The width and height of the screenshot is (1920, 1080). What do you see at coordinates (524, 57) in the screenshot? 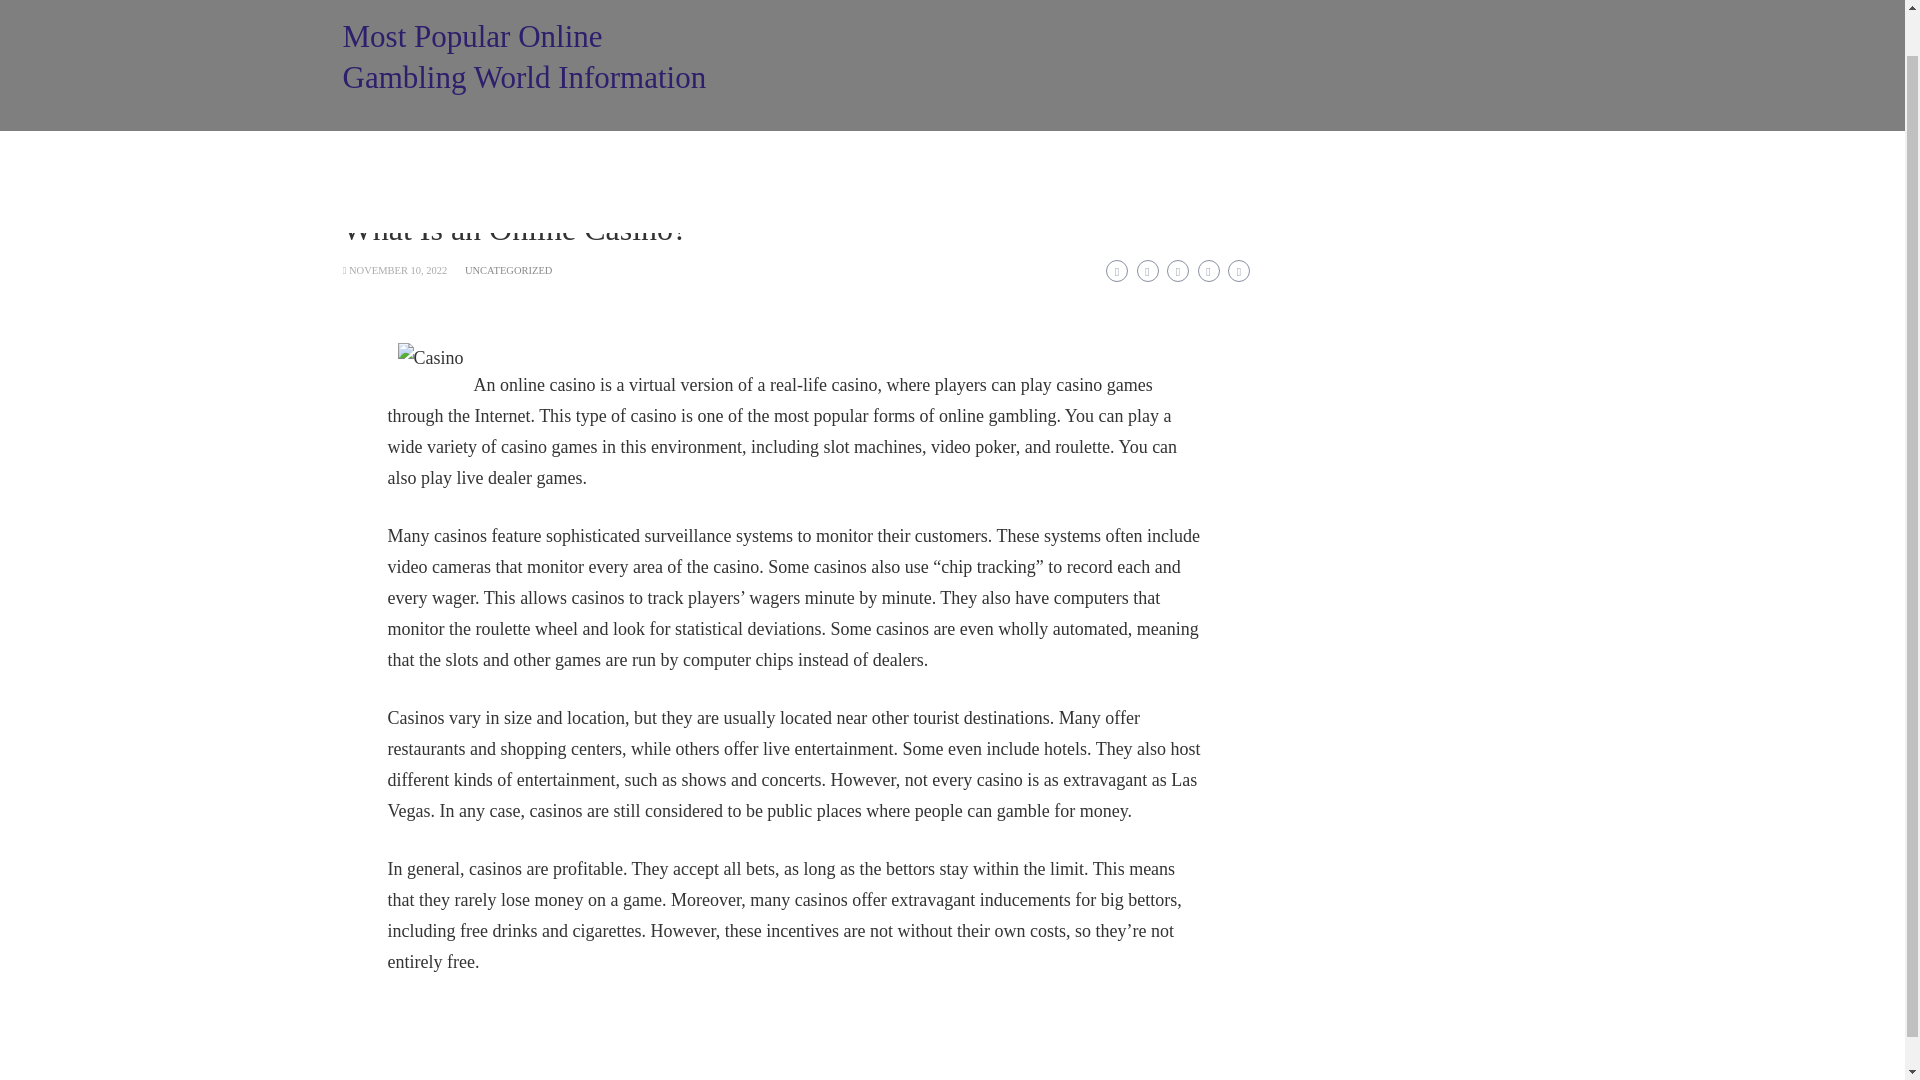
I see `Most Popular Online Gambling World Information` at bounding box center [524, 57].